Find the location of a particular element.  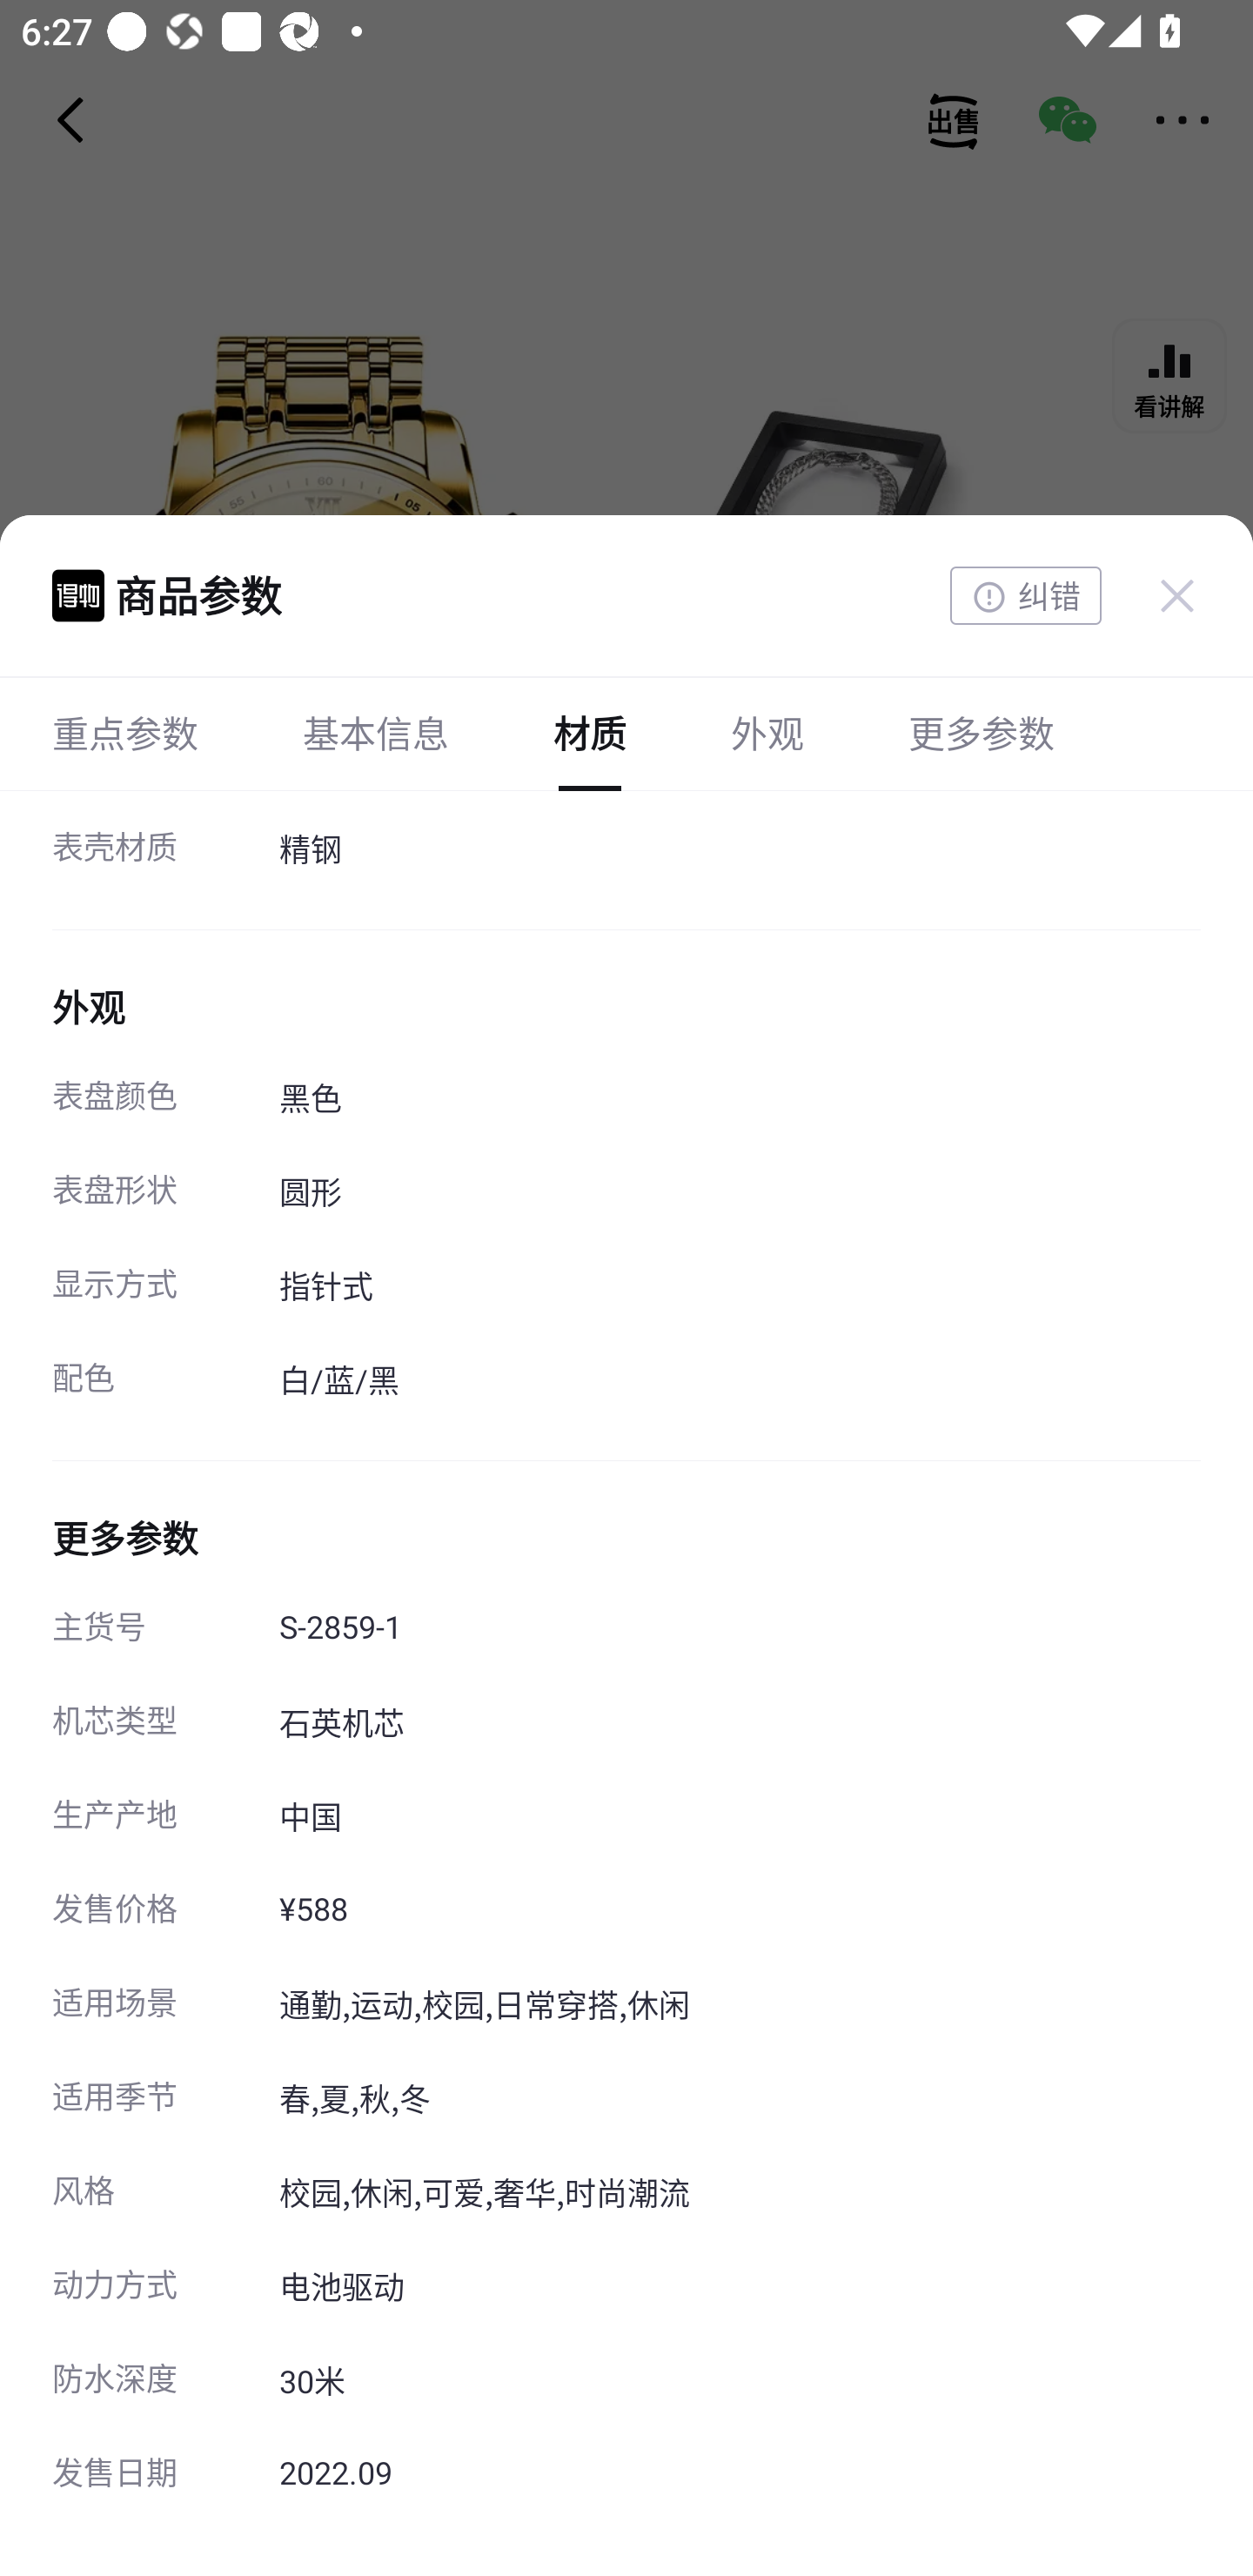

纠错 is located at coordinates (1025, 596).